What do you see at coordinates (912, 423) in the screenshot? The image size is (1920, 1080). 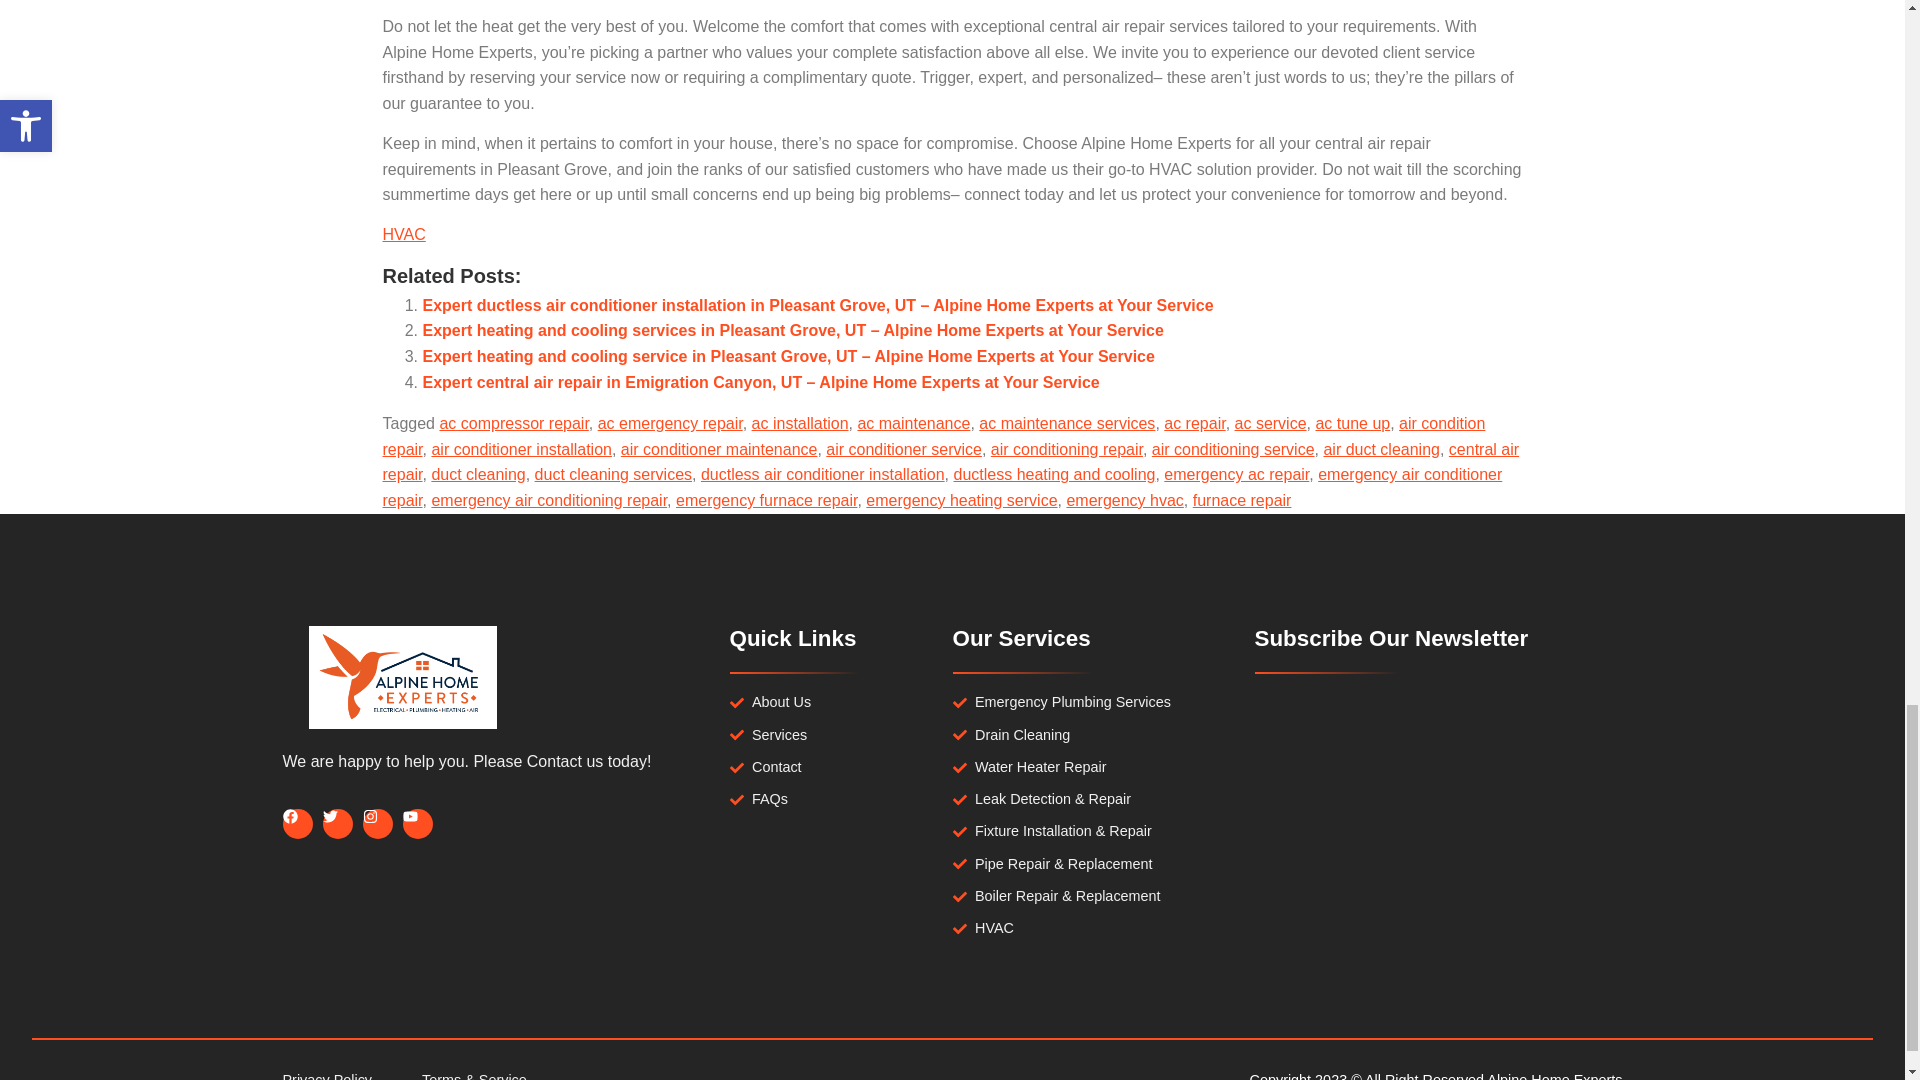 I see `ac maintenance` at bounding box center [912, 423].